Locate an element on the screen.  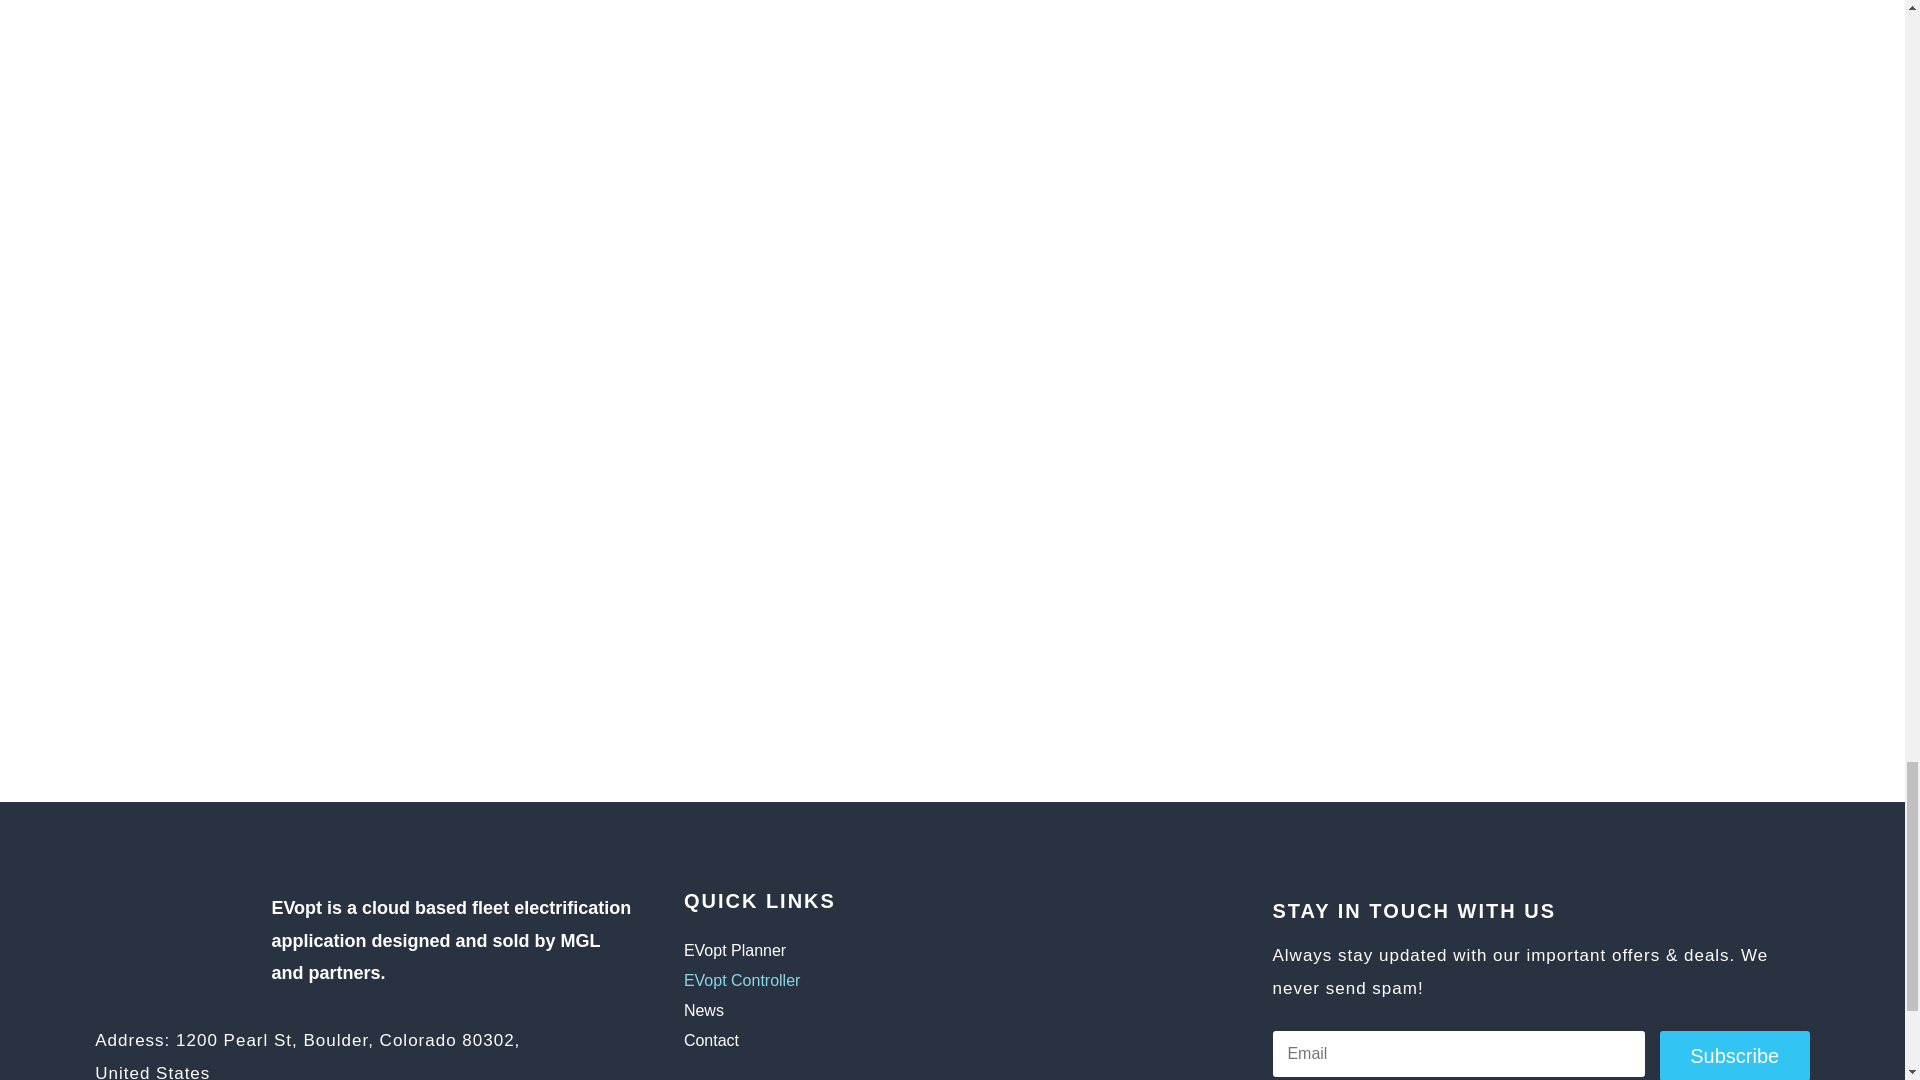
Contact is located at coordinates (873, 1044).